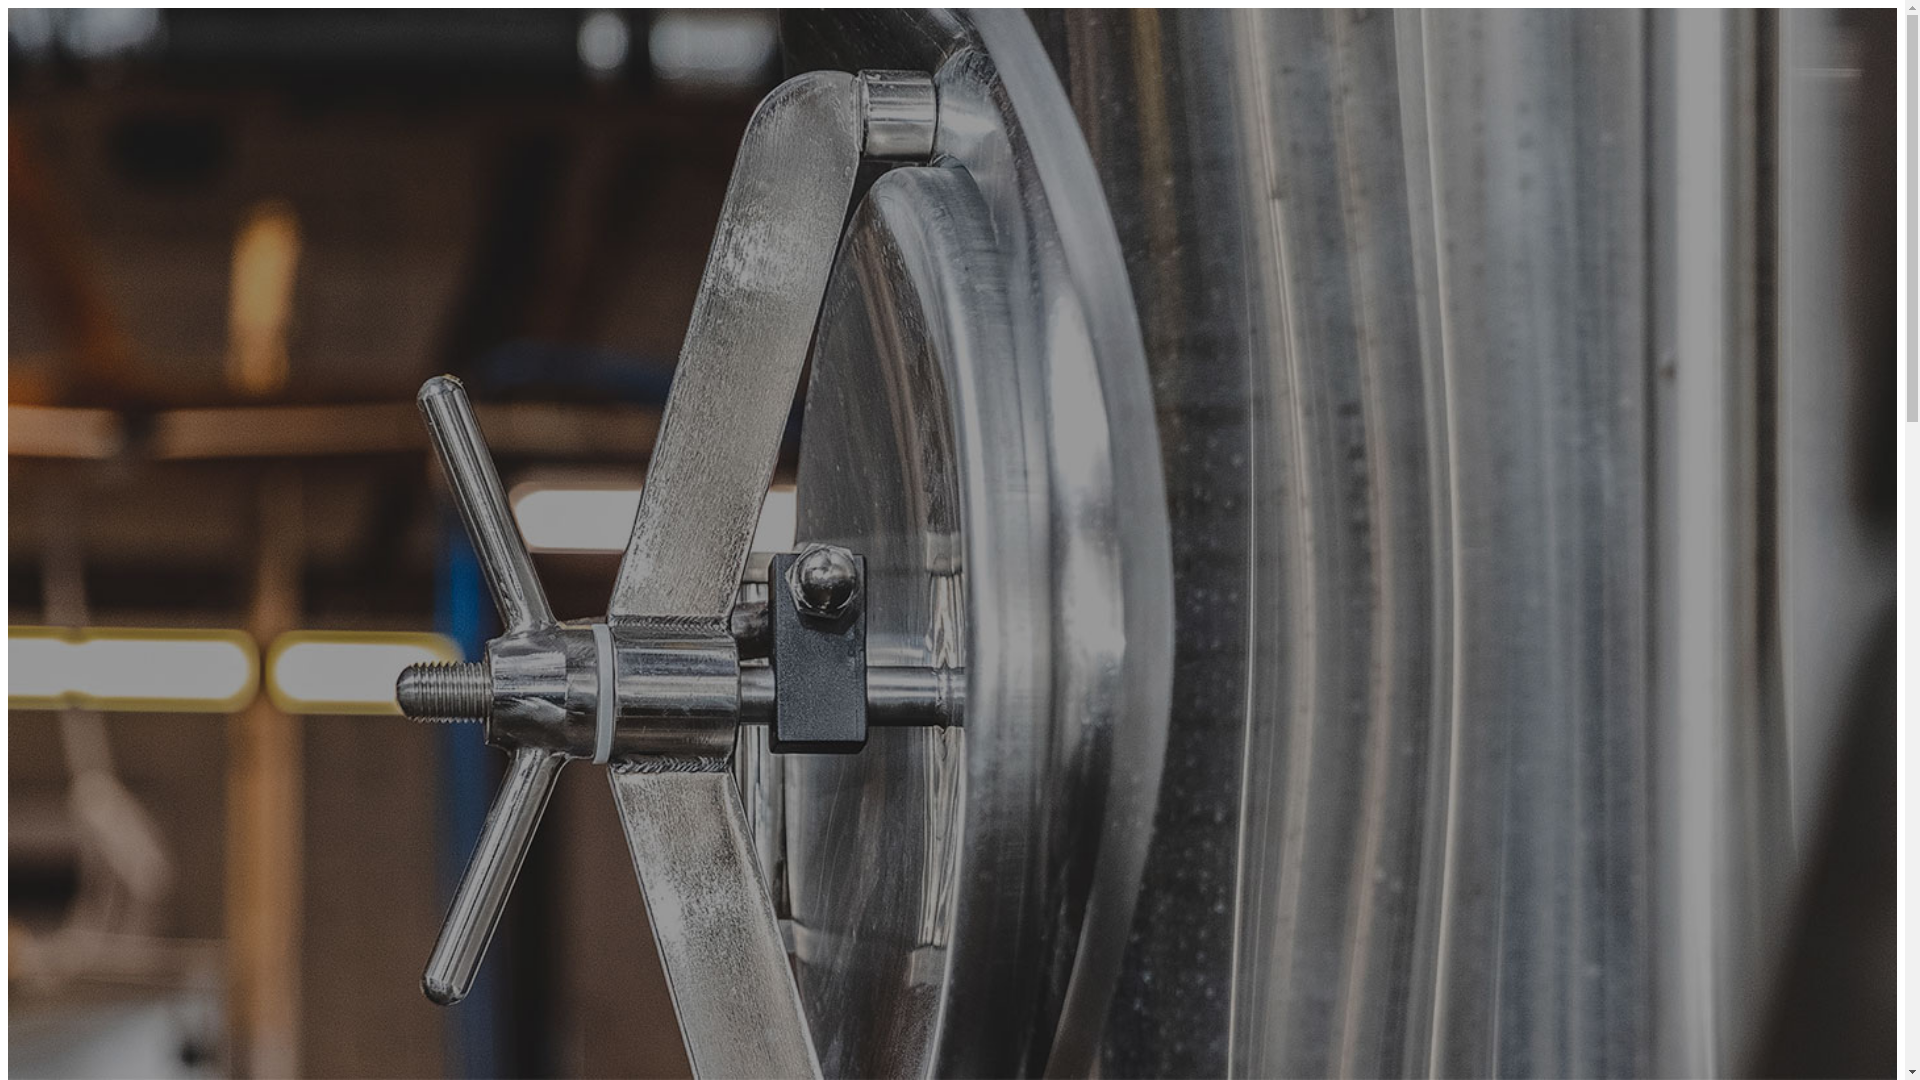 This screenshot has width=1920, height=1080. What do you see at coordinates (82, 186) in the screenshot?
I see `CONTACT` at bounding box center [82, 186].